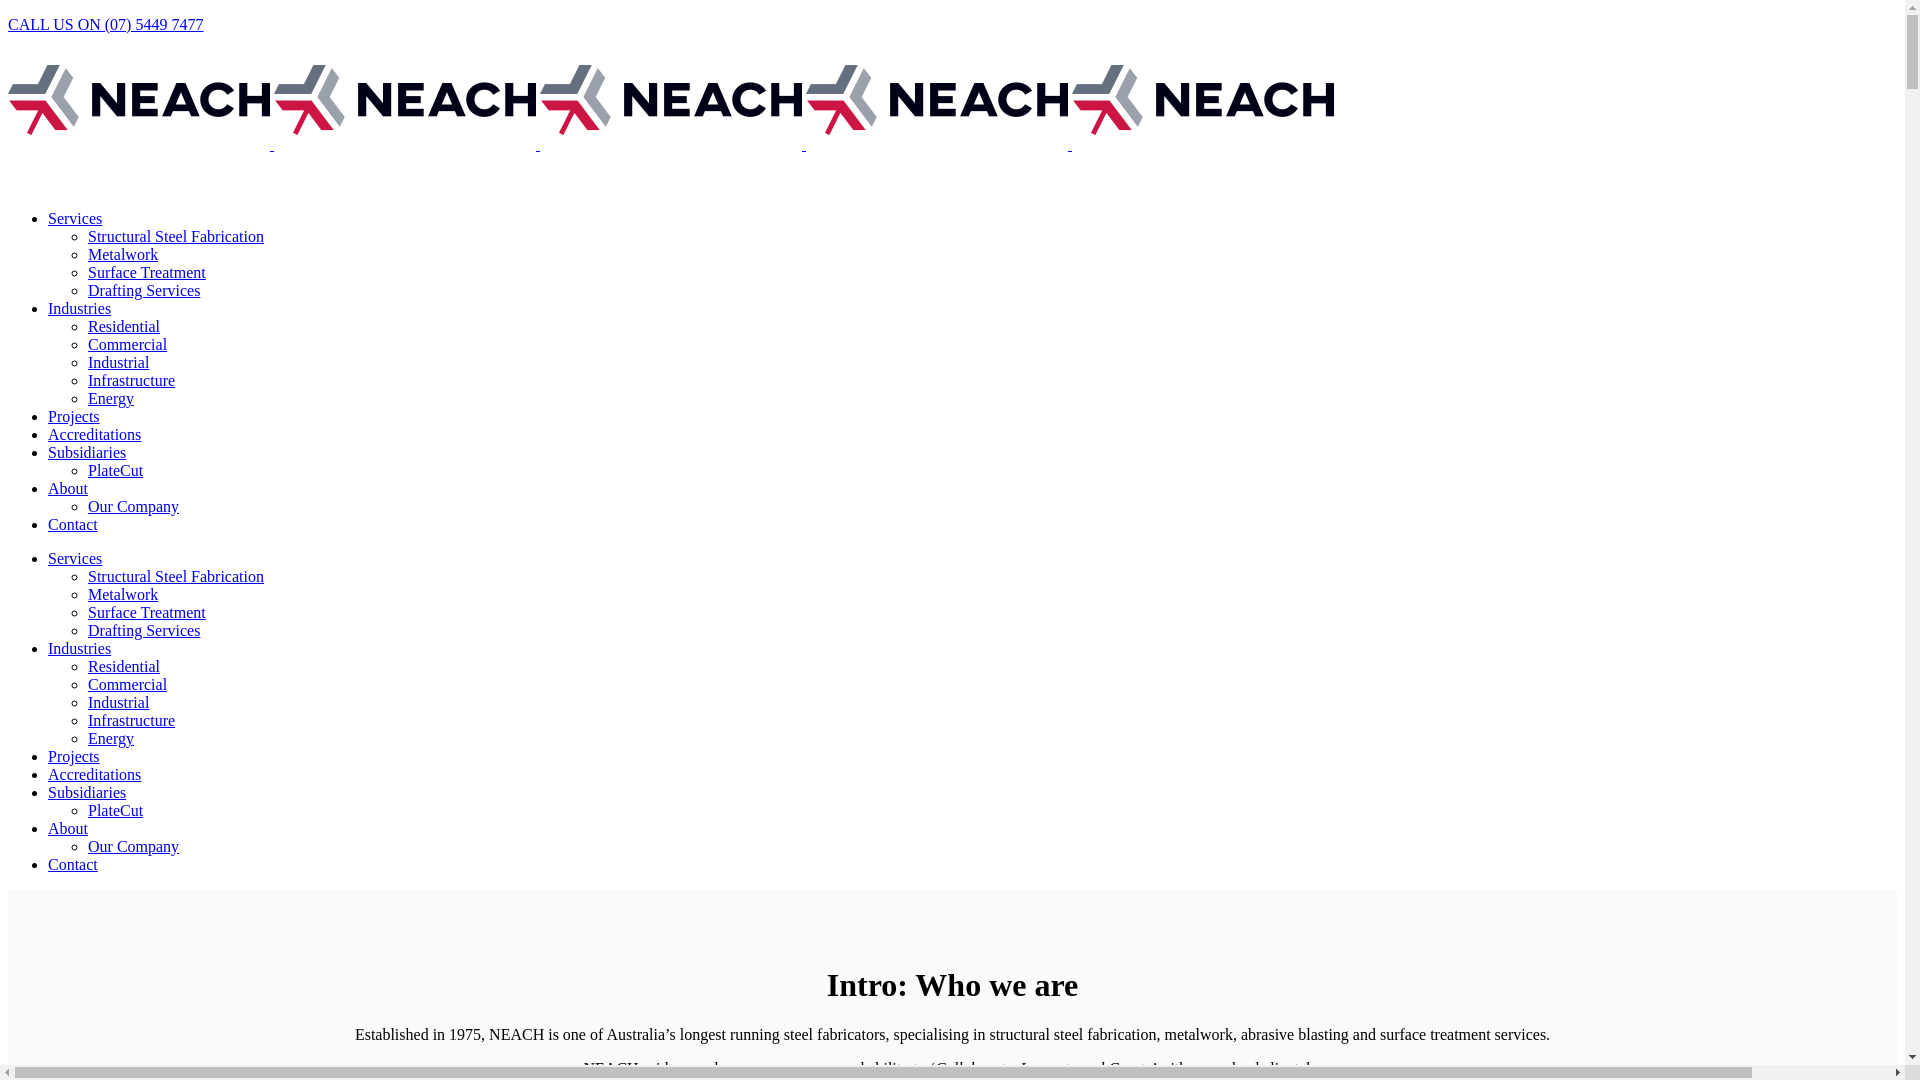 The image size is (1920, 1080). Describe the element at coordinates (73, 864) in the screenshot. I see `Contact` at that location.